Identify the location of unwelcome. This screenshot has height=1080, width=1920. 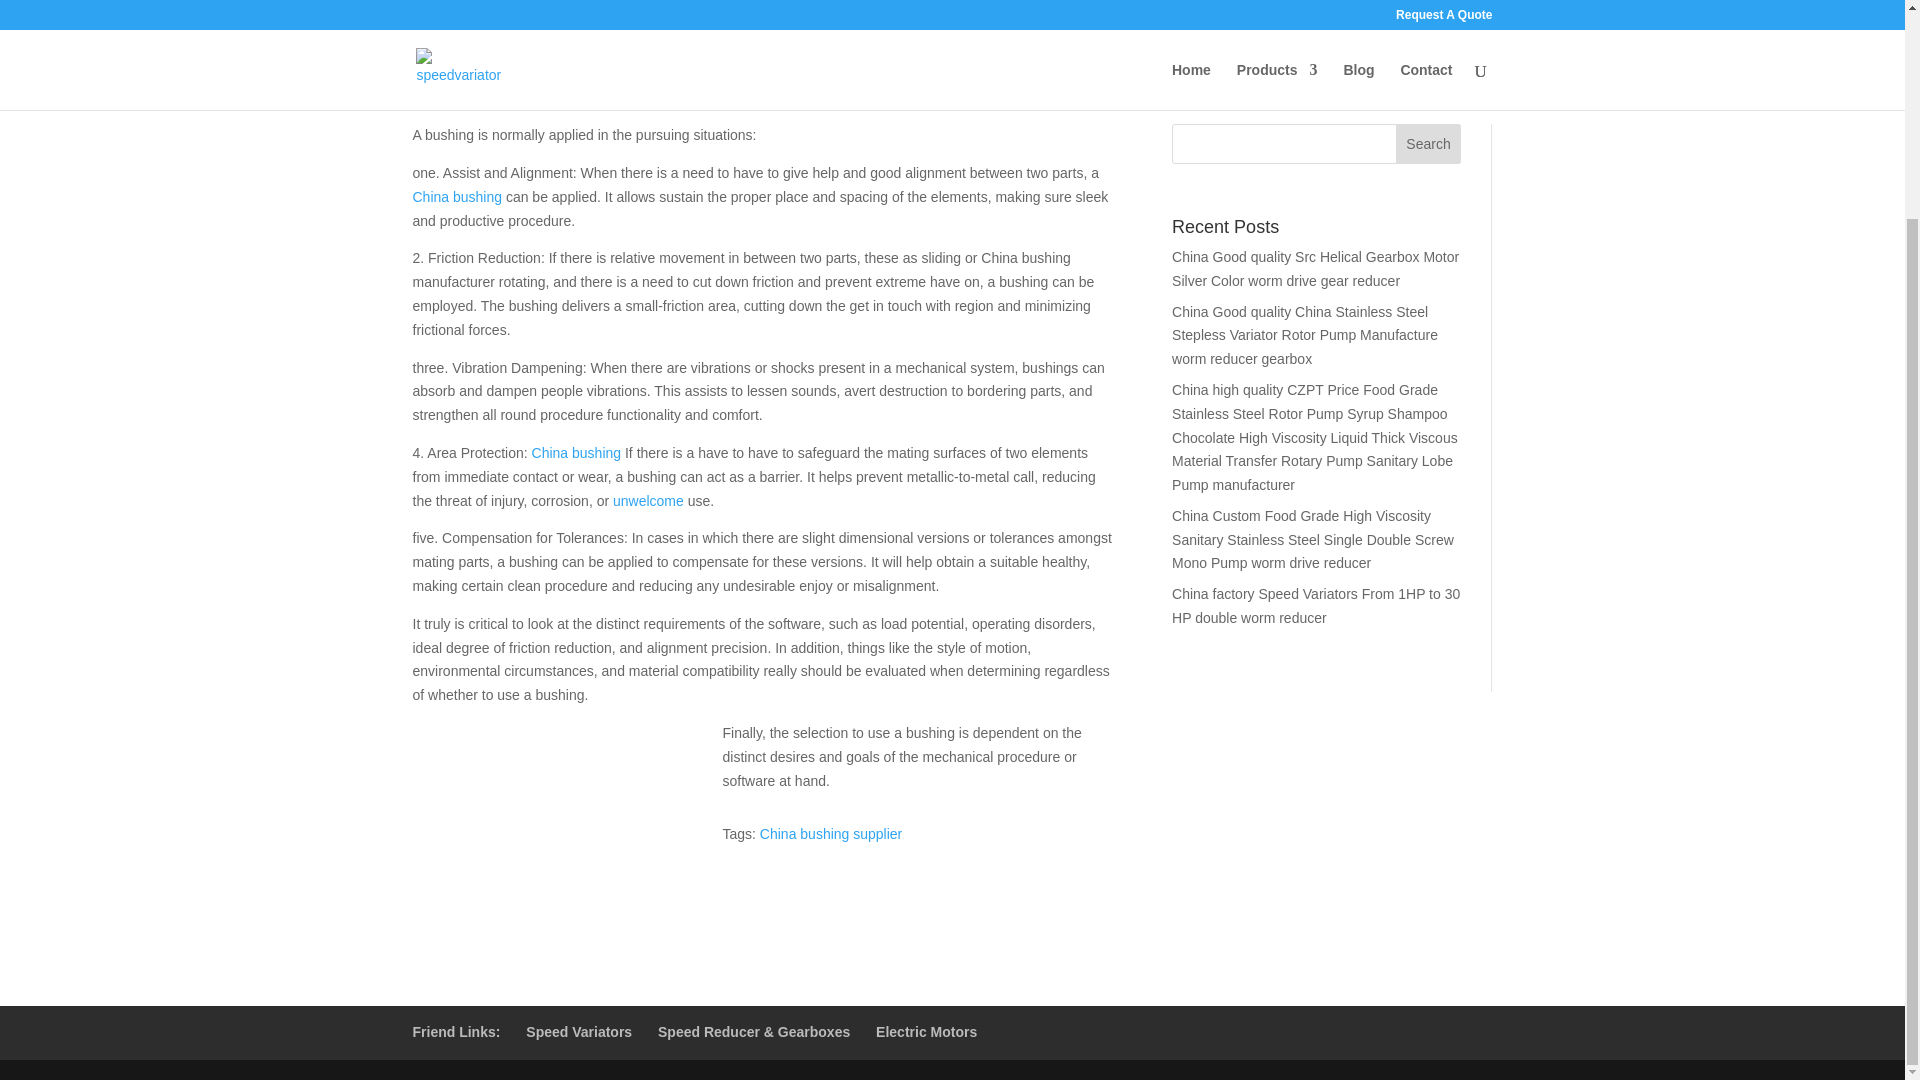
(648, 500).